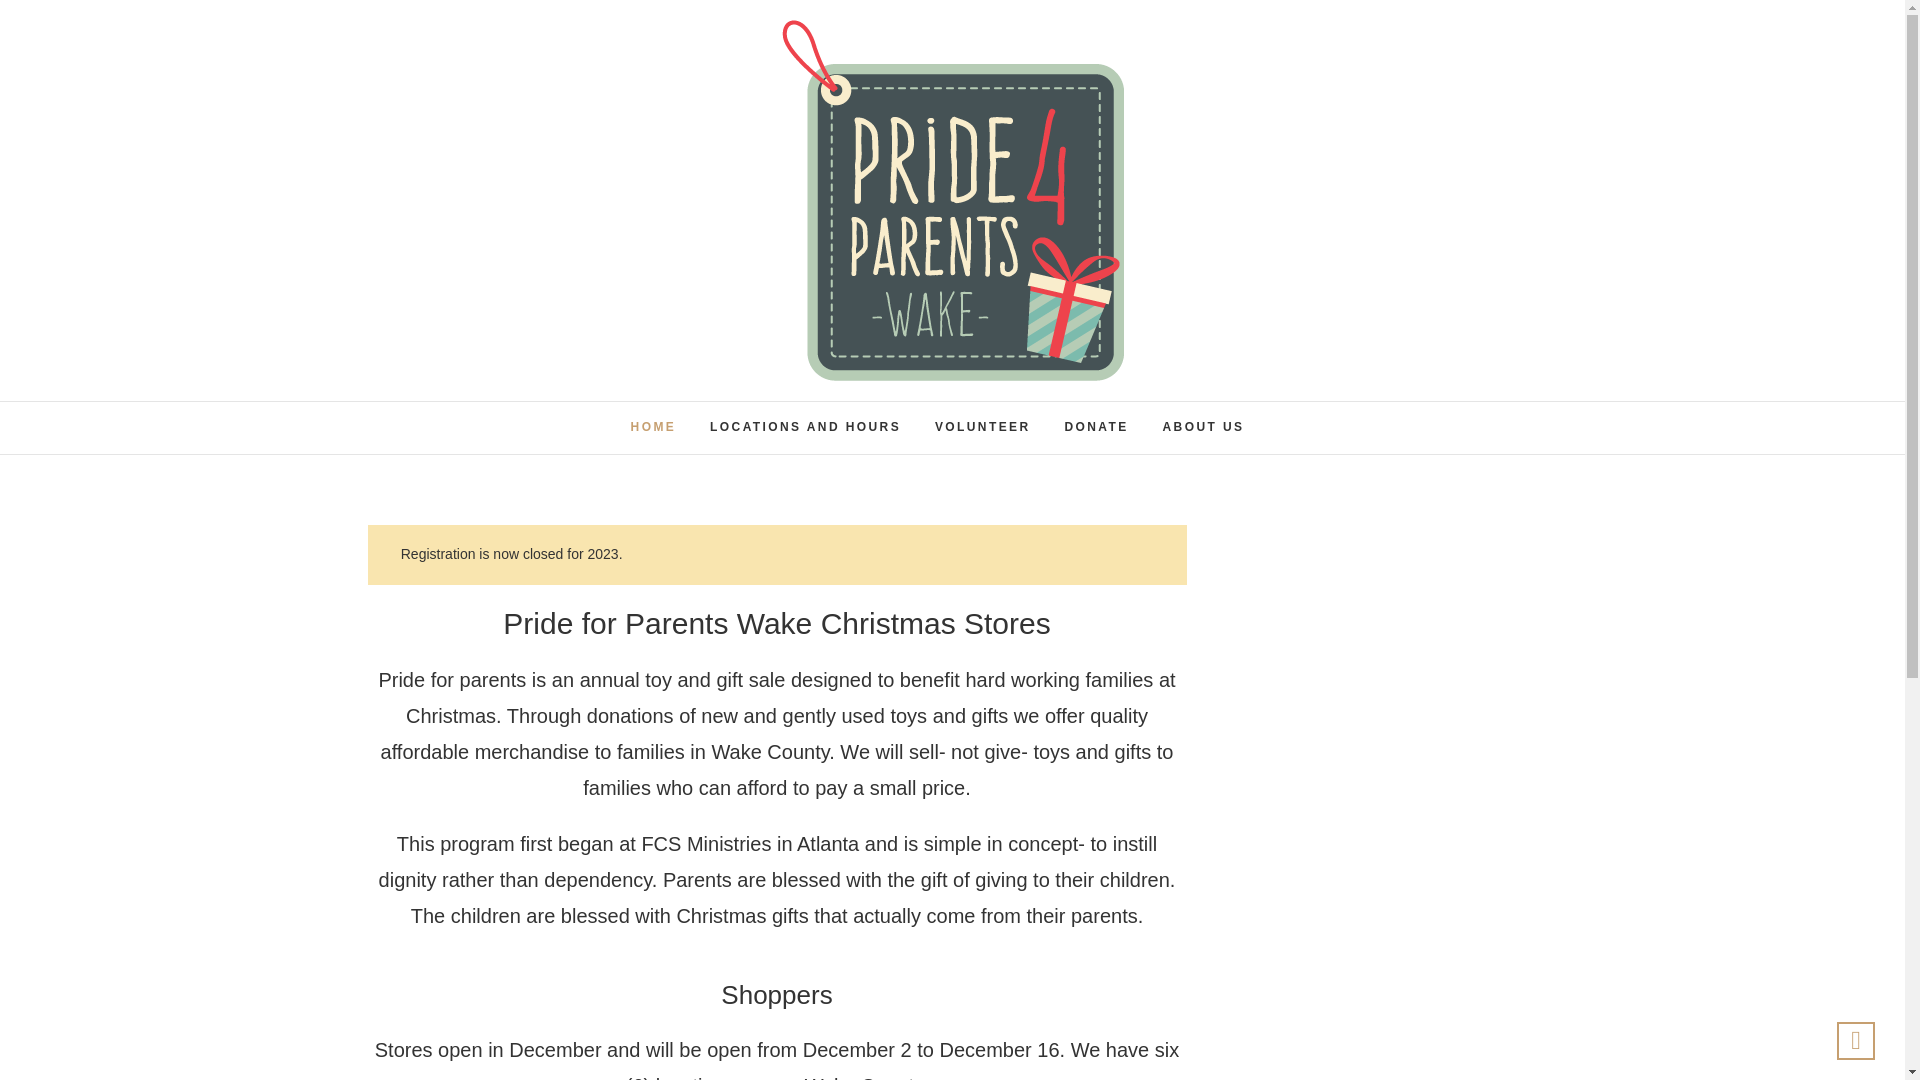  What do you see at coordinates (1095, 427) in the screenshot?
I see `DONATE` at bounding box center [1095, 427].